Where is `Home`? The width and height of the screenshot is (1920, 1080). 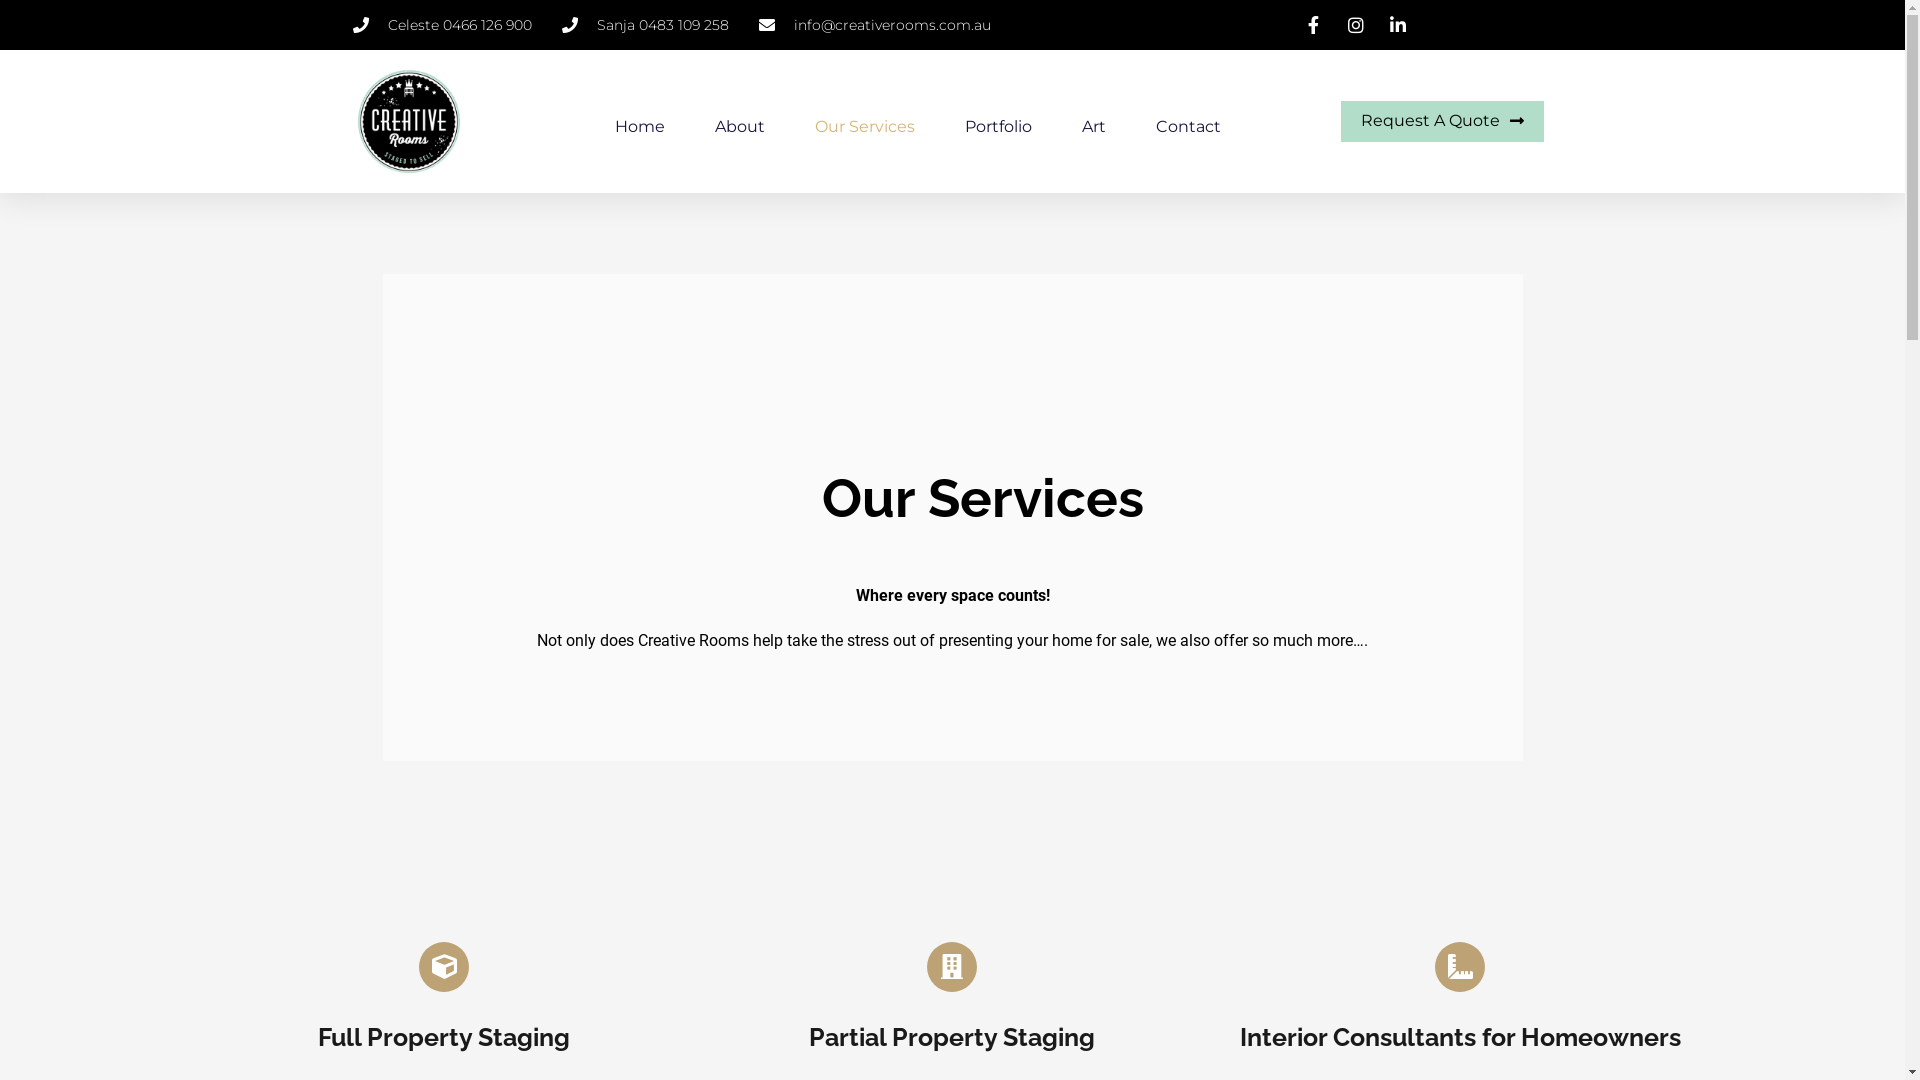 Home is located at coordinates (640, 127).